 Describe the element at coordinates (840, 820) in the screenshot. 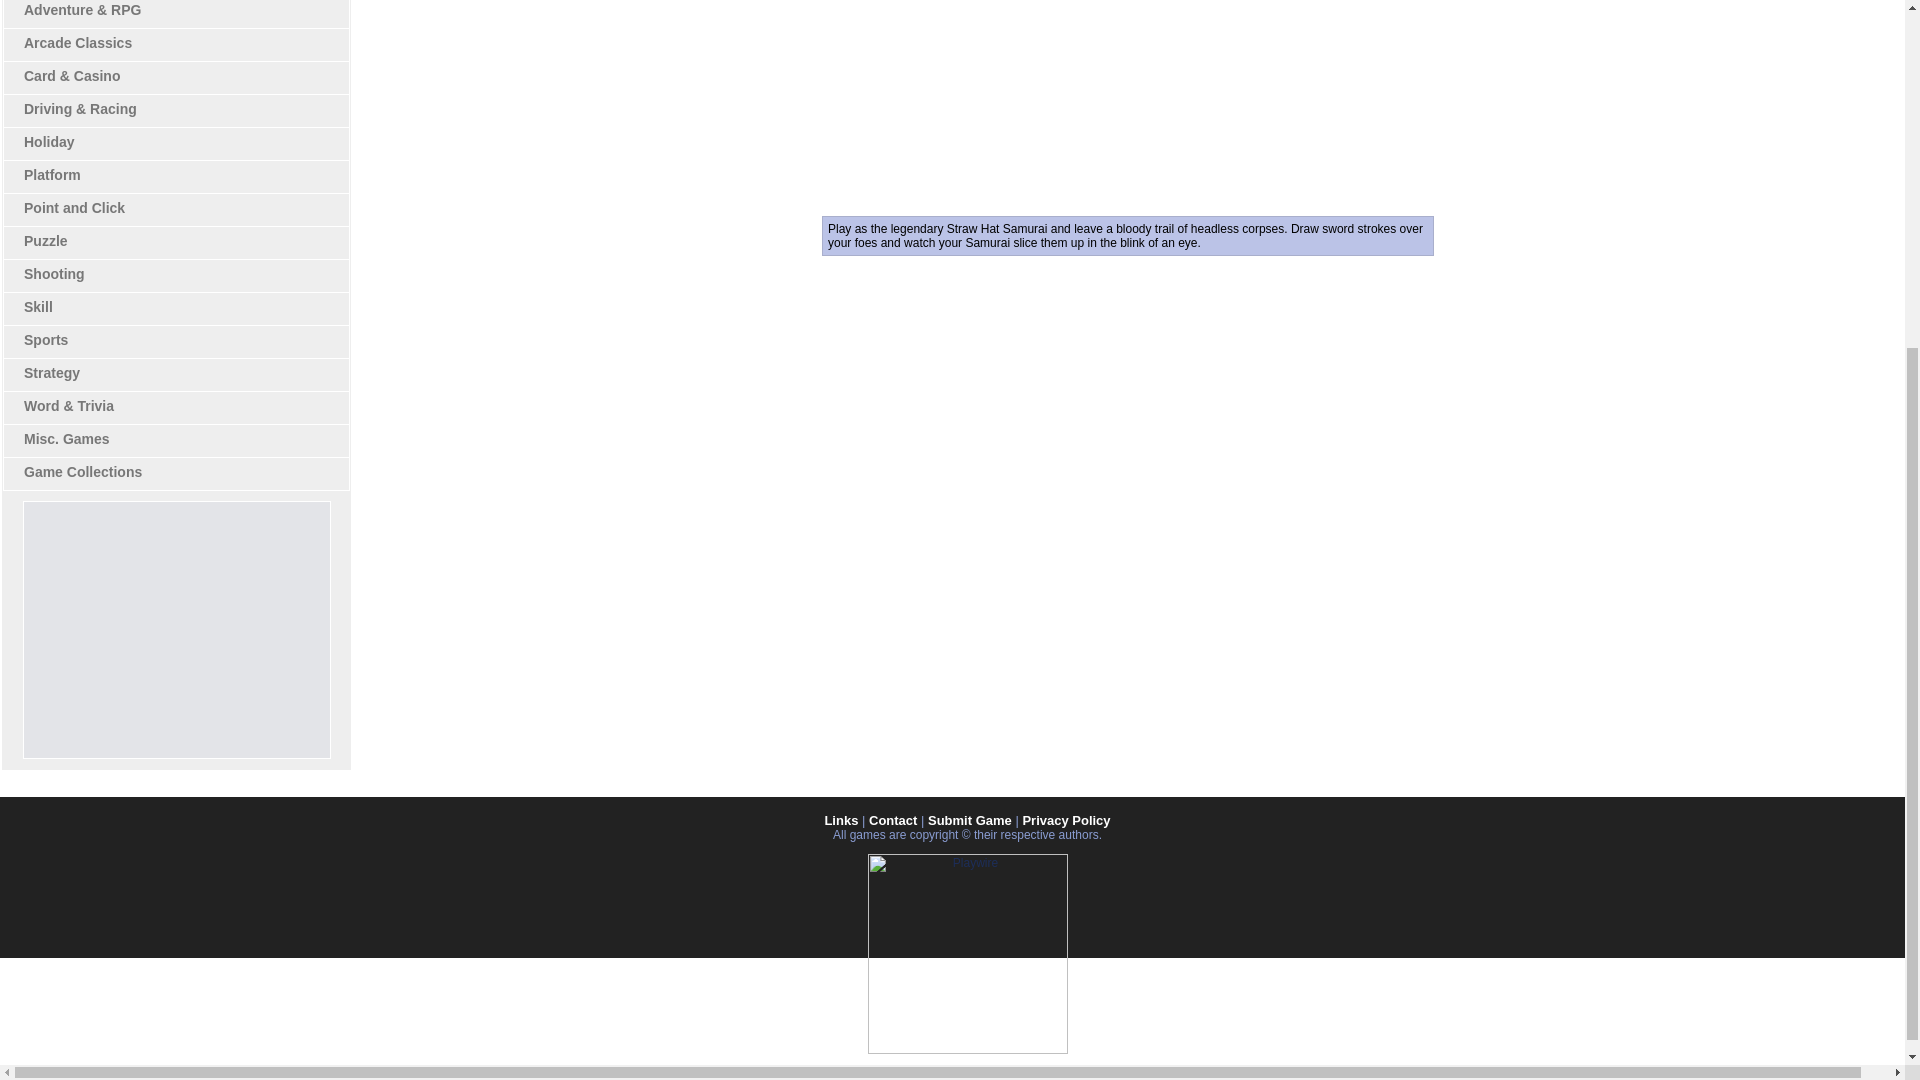

I see `Links` at that location.